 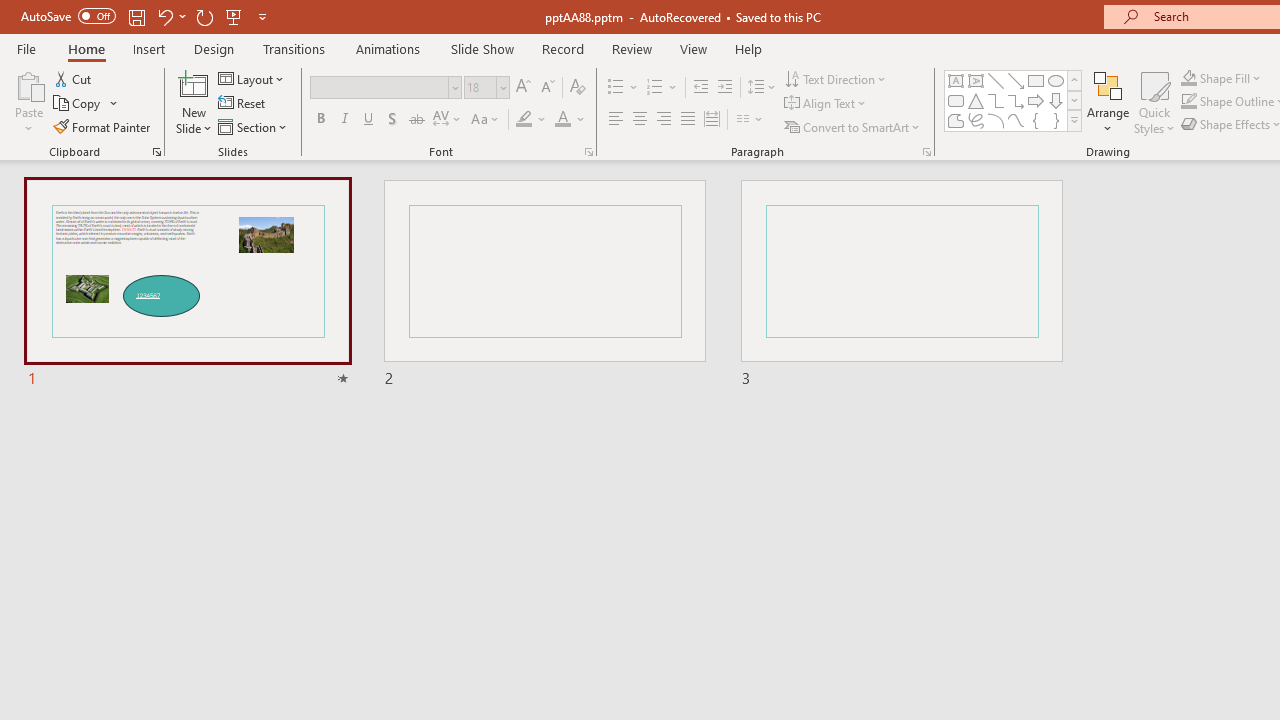 I want to click on Shape Fill, so click(x=1221, y=78).